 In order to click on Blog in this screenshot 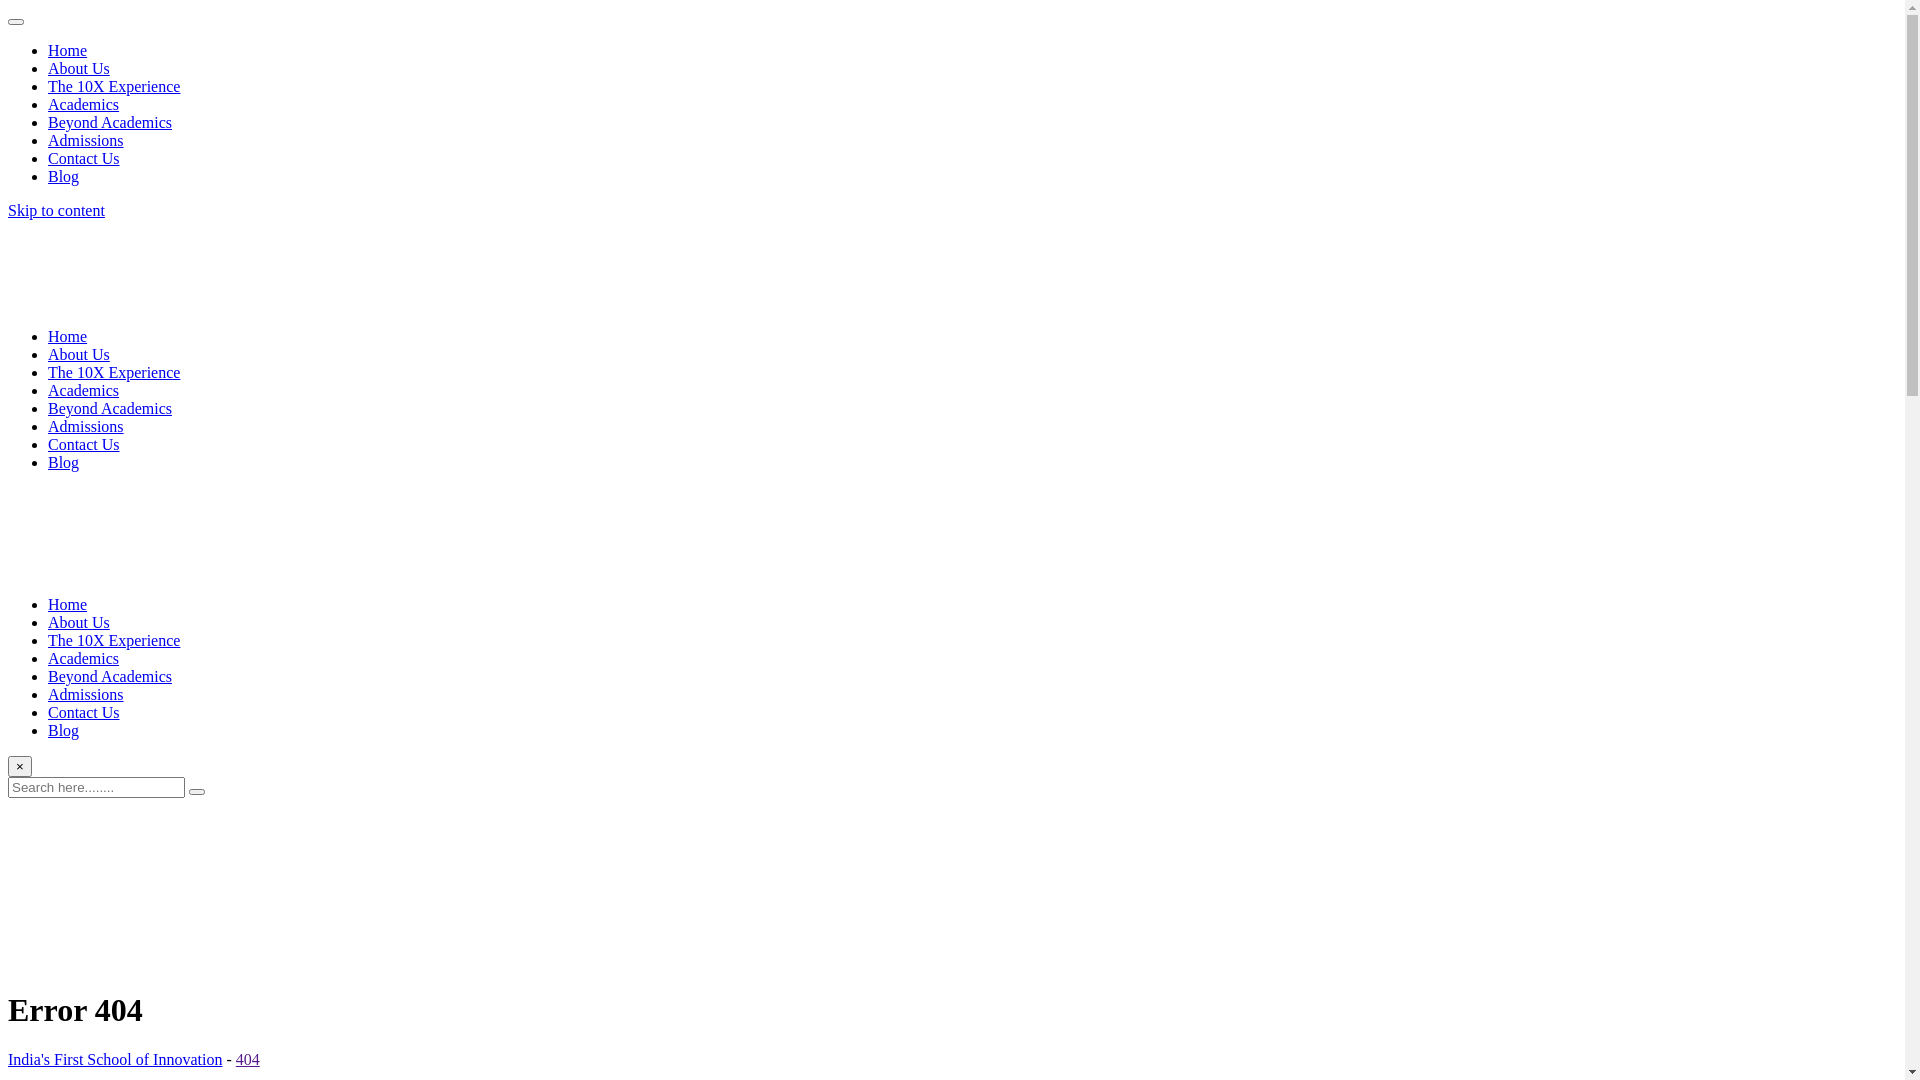, I will do `click(64, 176)`.